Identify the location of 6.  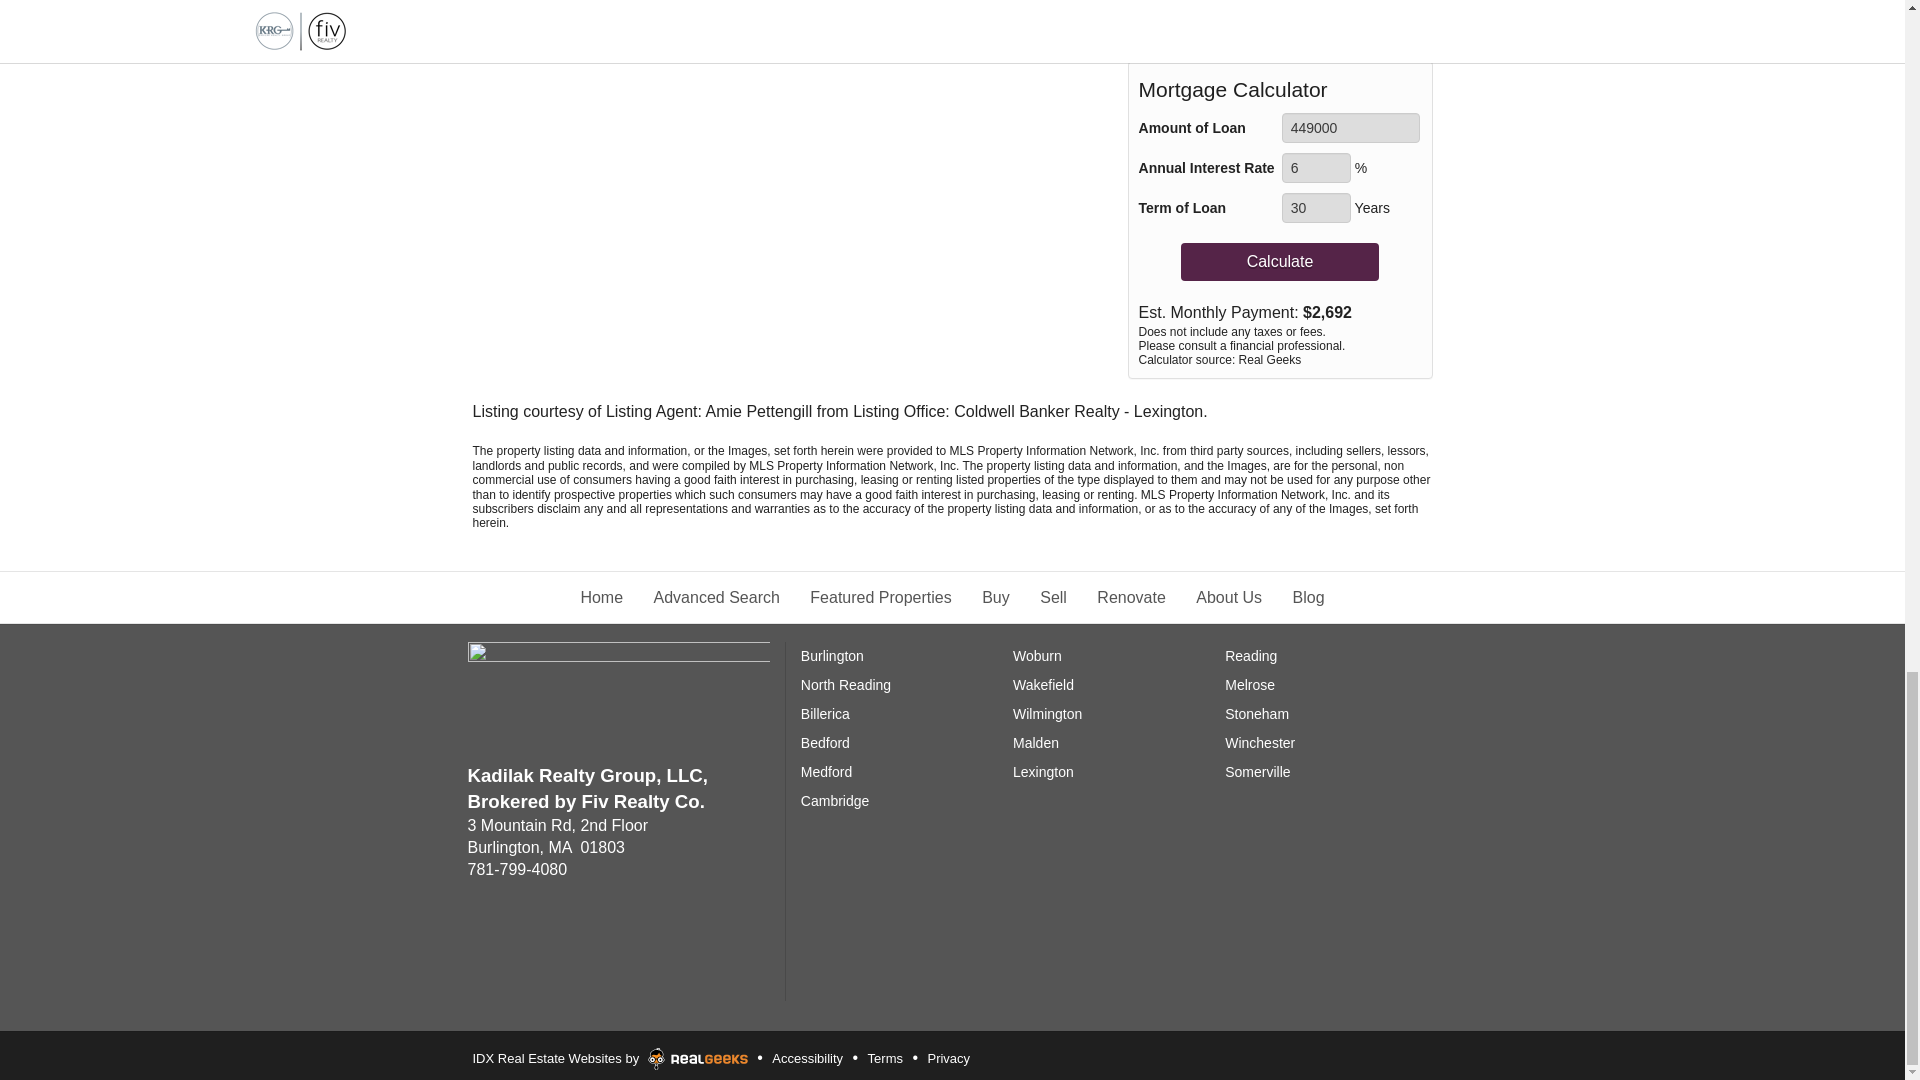
(1316, 168).